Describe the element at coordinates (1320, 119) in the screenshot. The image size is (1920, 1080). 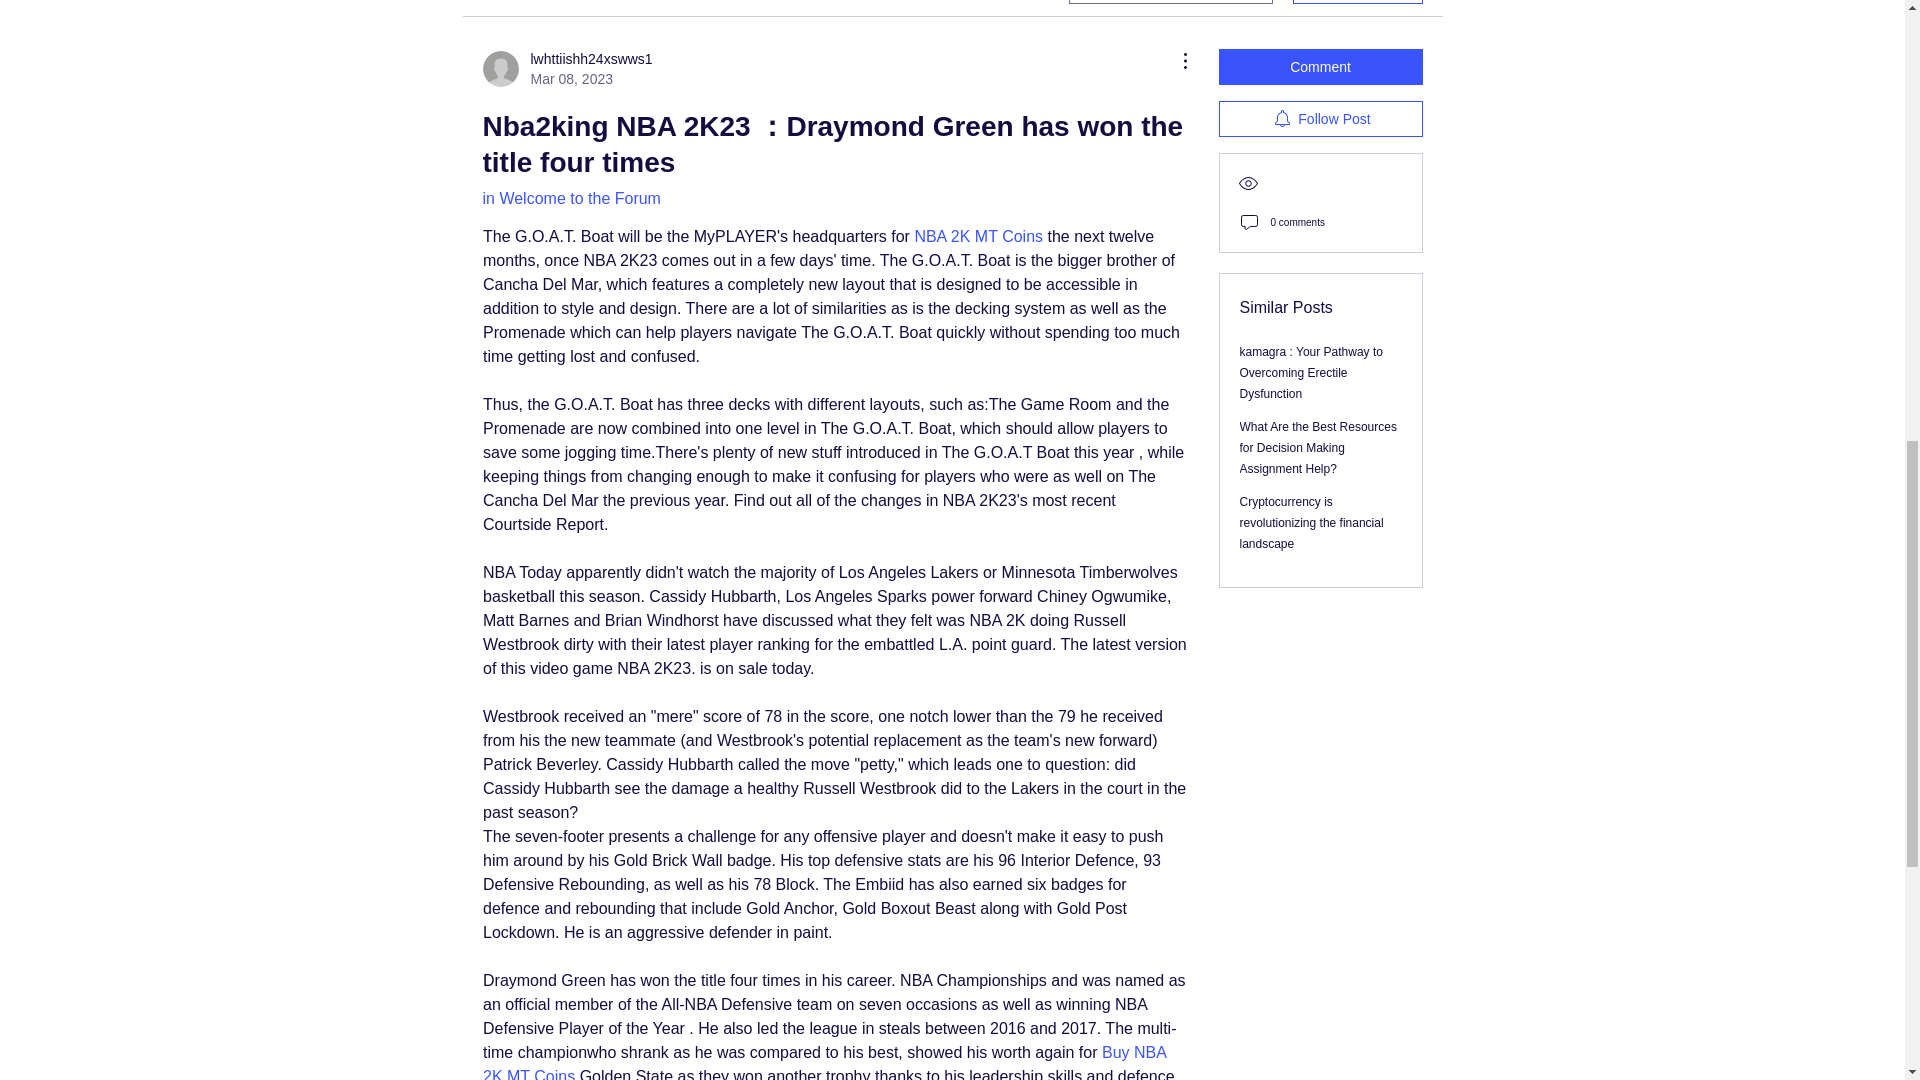
I see `Cryptocurrency is revolutionizing the financial landscape` at that location.